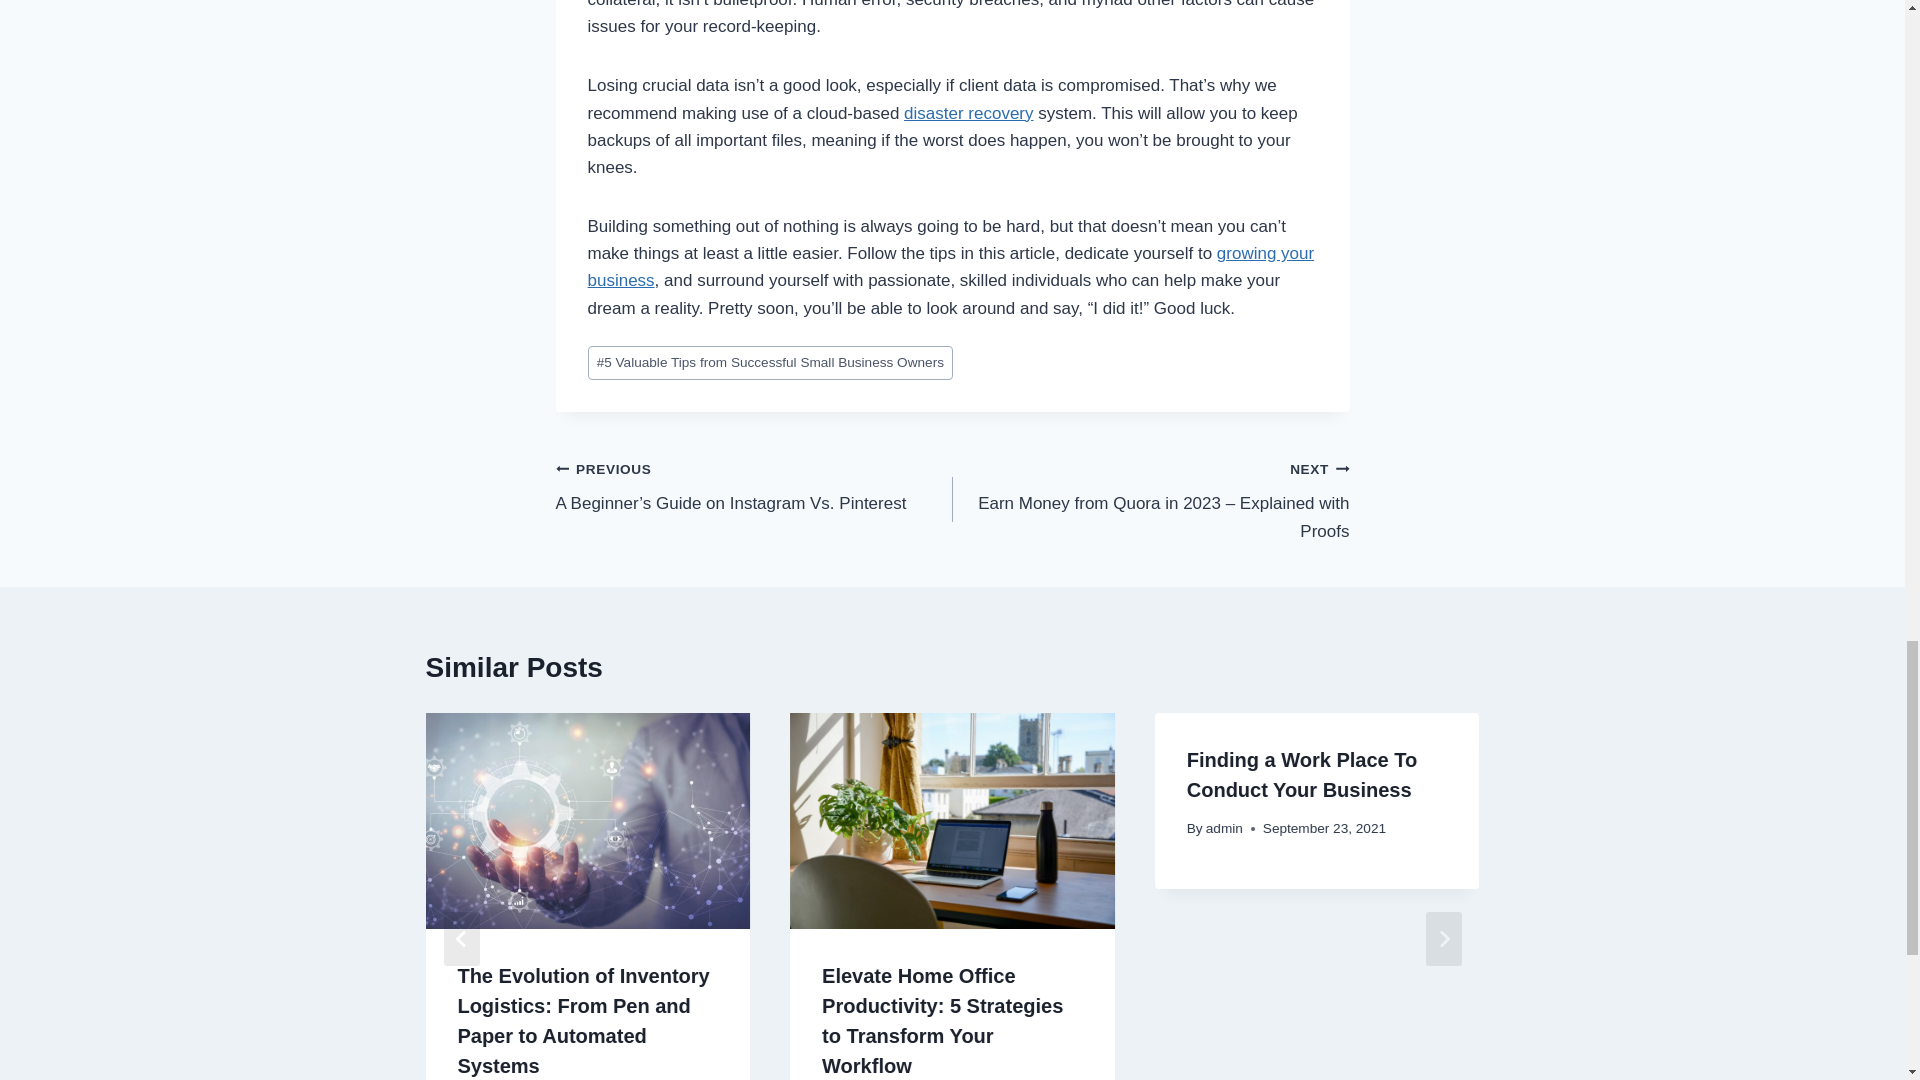 The height and width of the screenshot is (1080, 1920). What do you see at coordinates (968, 113) in the screenshot?
I see `disaster recovery` at bounding box center [968, 113].